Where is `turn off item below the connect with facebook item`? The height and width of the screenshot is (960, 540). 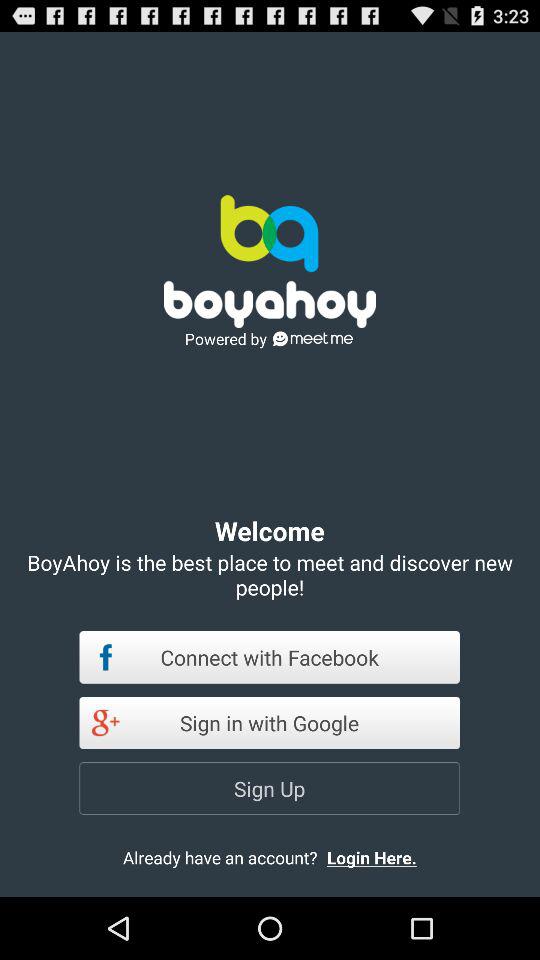
turn off item below the connect with facebook item is located at coordinates (270, 722).